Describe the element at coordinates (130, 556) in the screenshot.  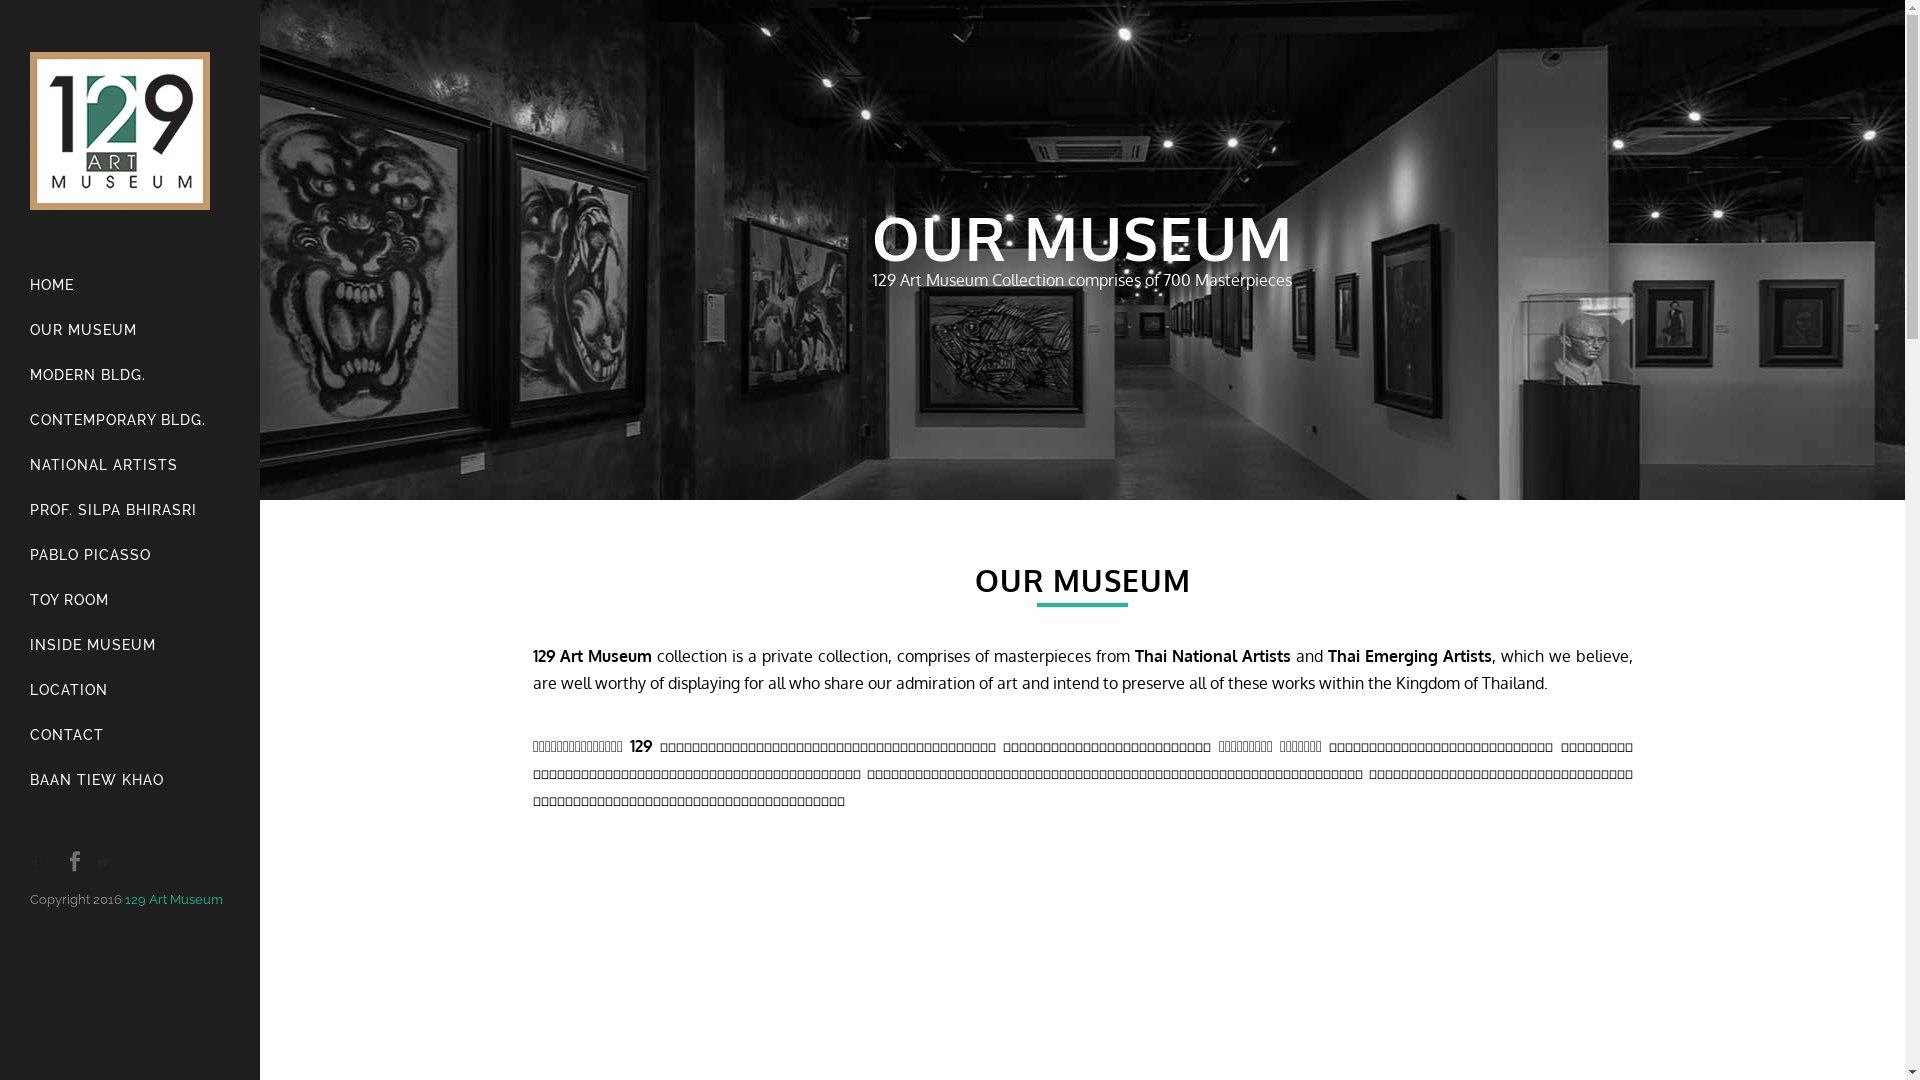
I see `PABLO PICASSO` at that location.